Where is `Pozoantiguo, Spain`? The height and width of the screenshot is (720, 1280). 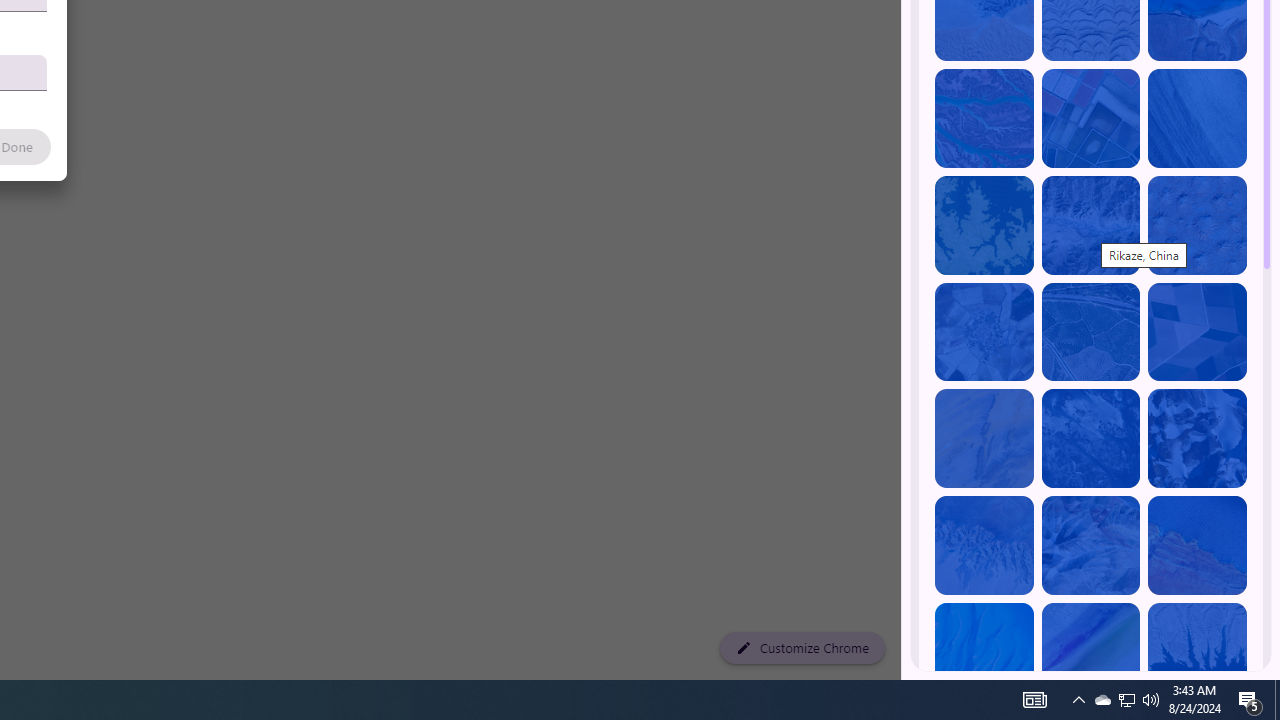
Pozoantiguo, Spain is located at coordinates (984, 332).